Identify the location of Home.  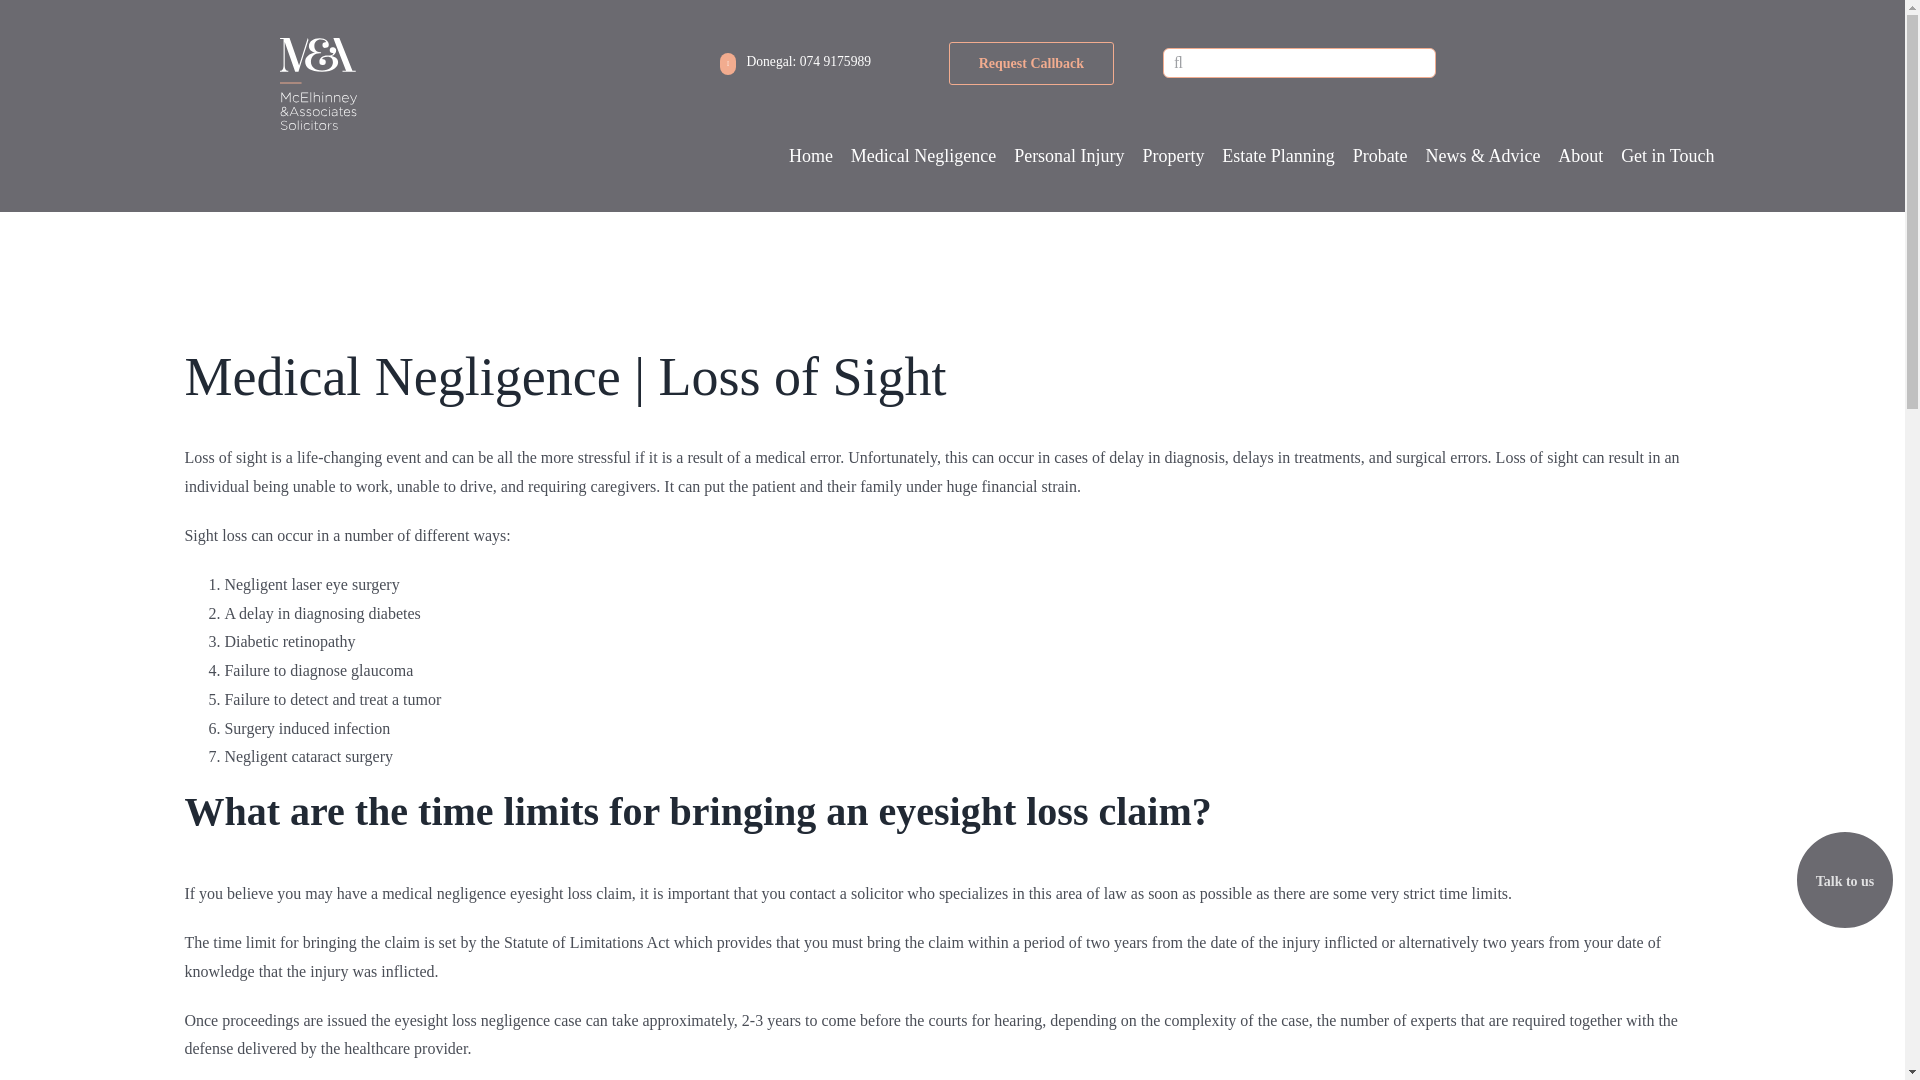
(811, 156).